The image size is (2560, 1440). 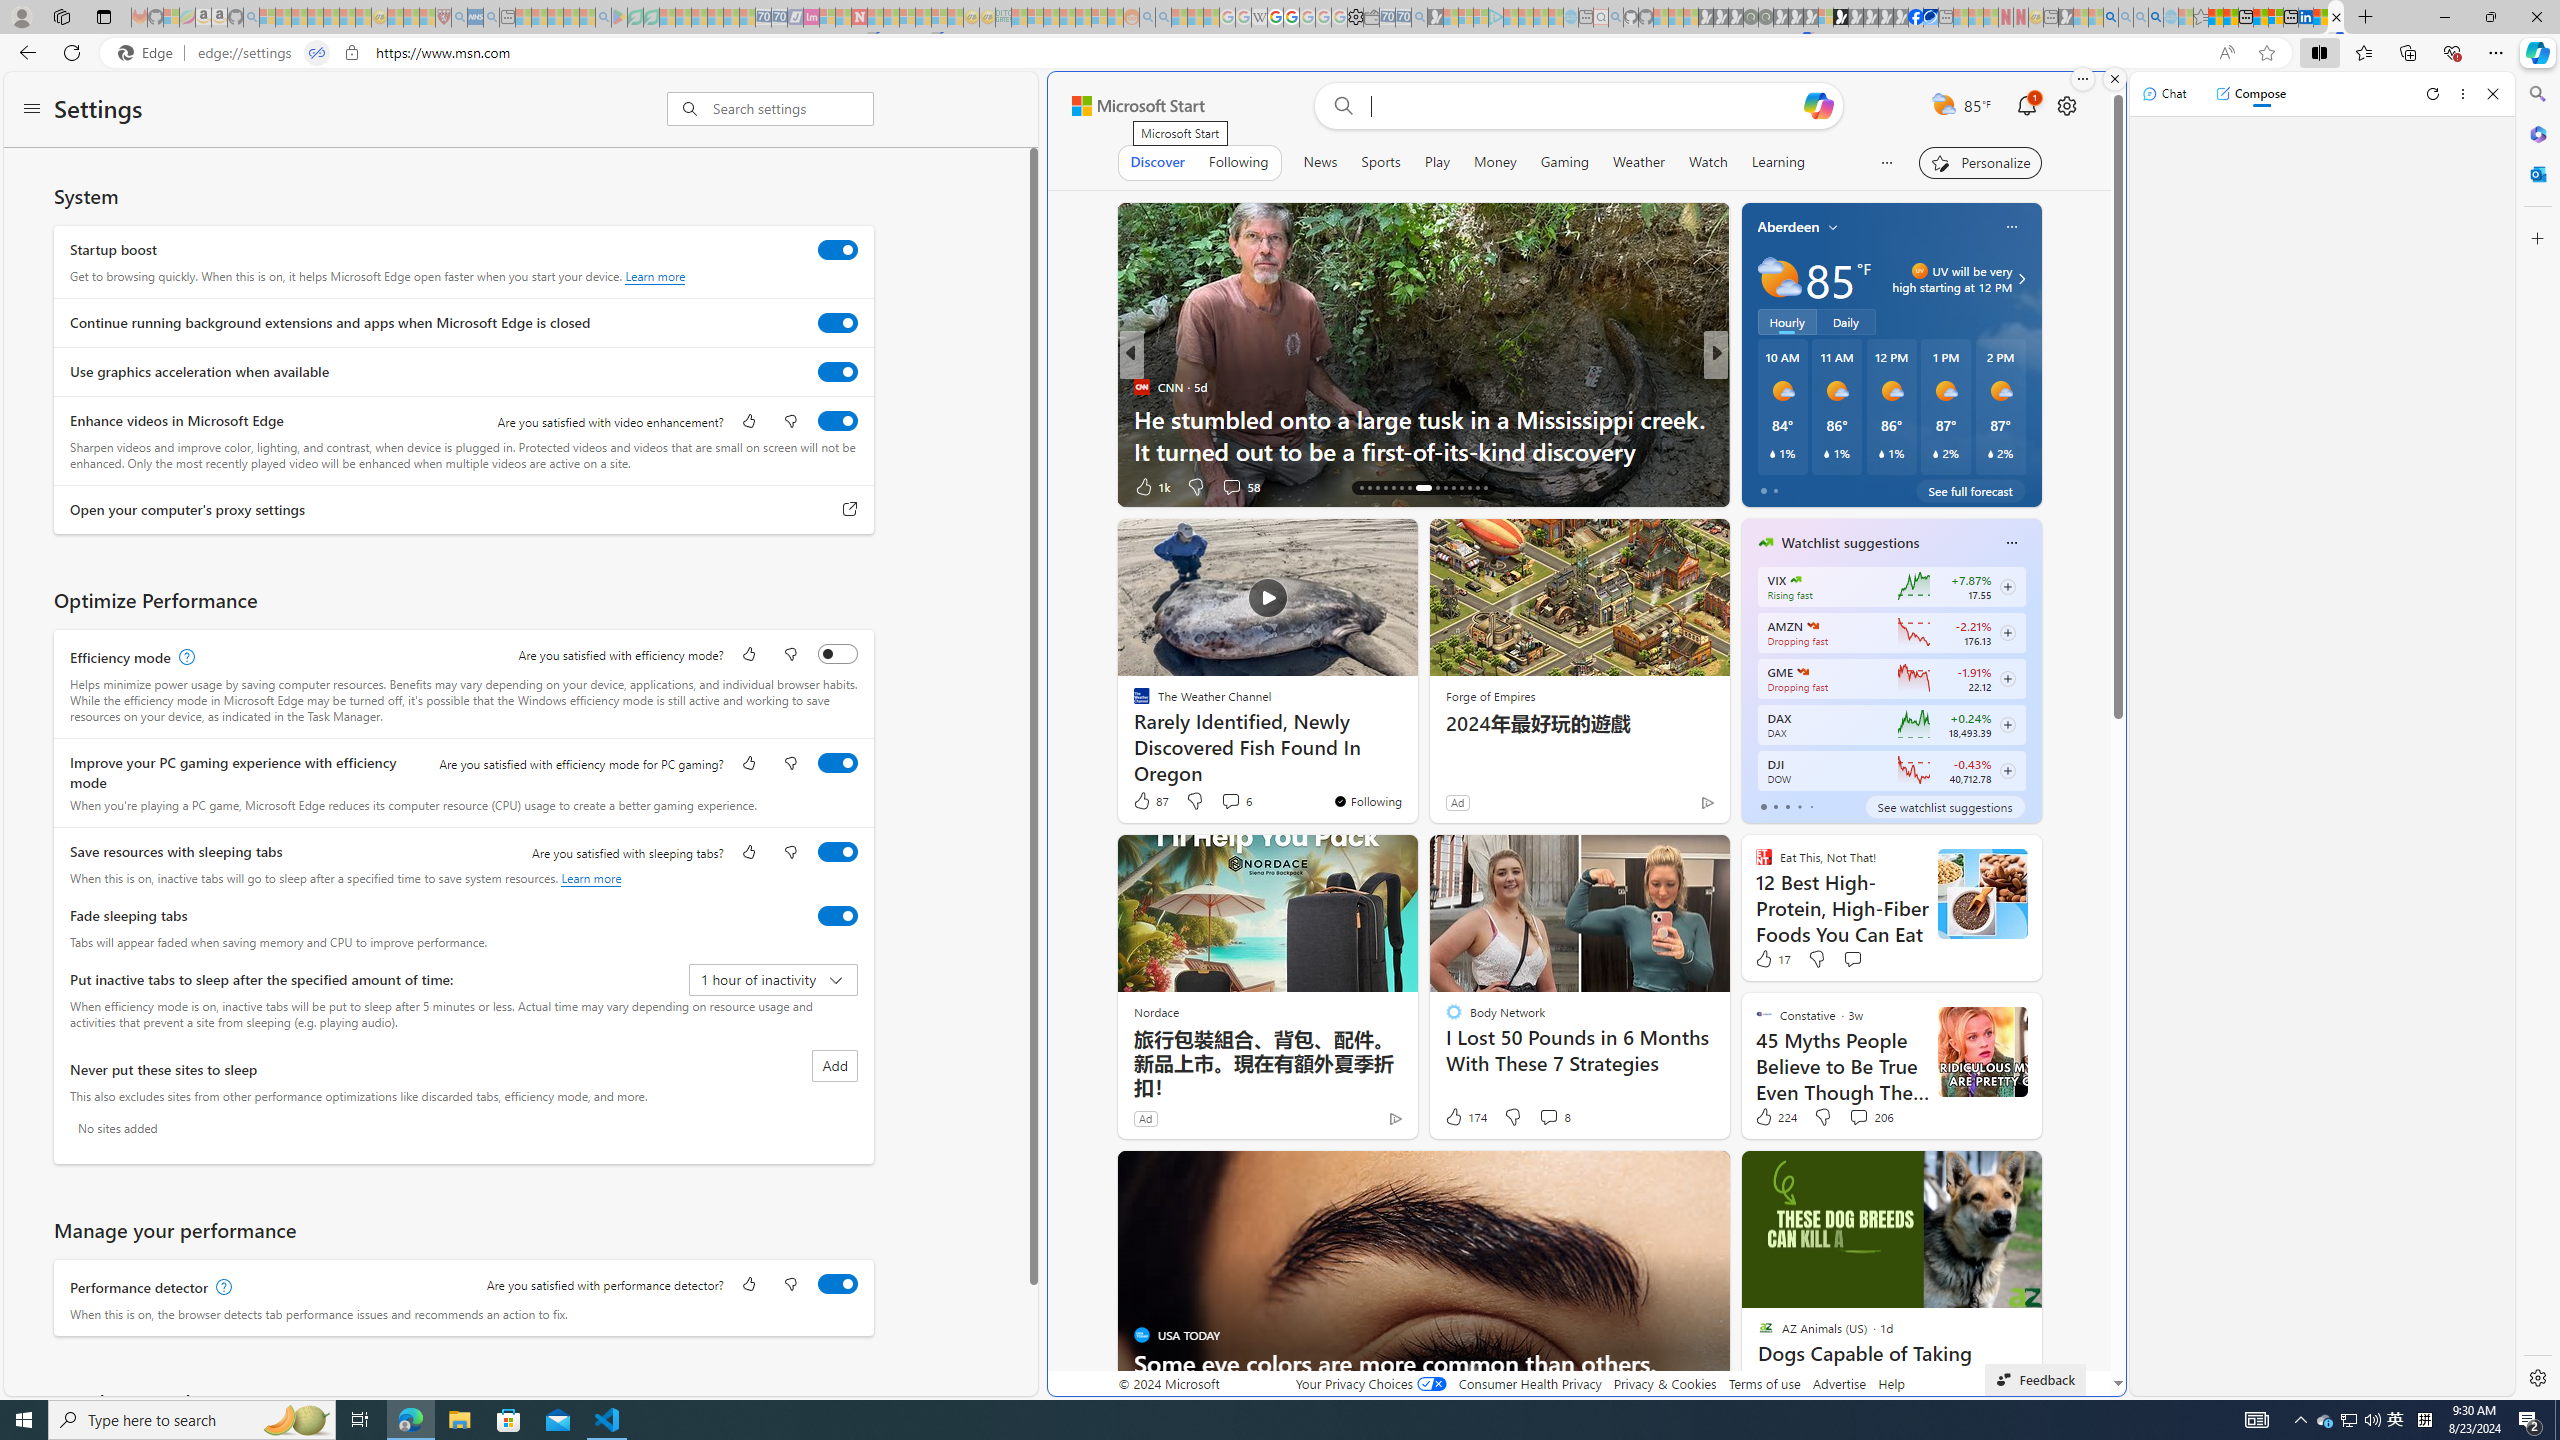 I want to click on AMAZON.COM, INC., so click(x=1812, y=626).